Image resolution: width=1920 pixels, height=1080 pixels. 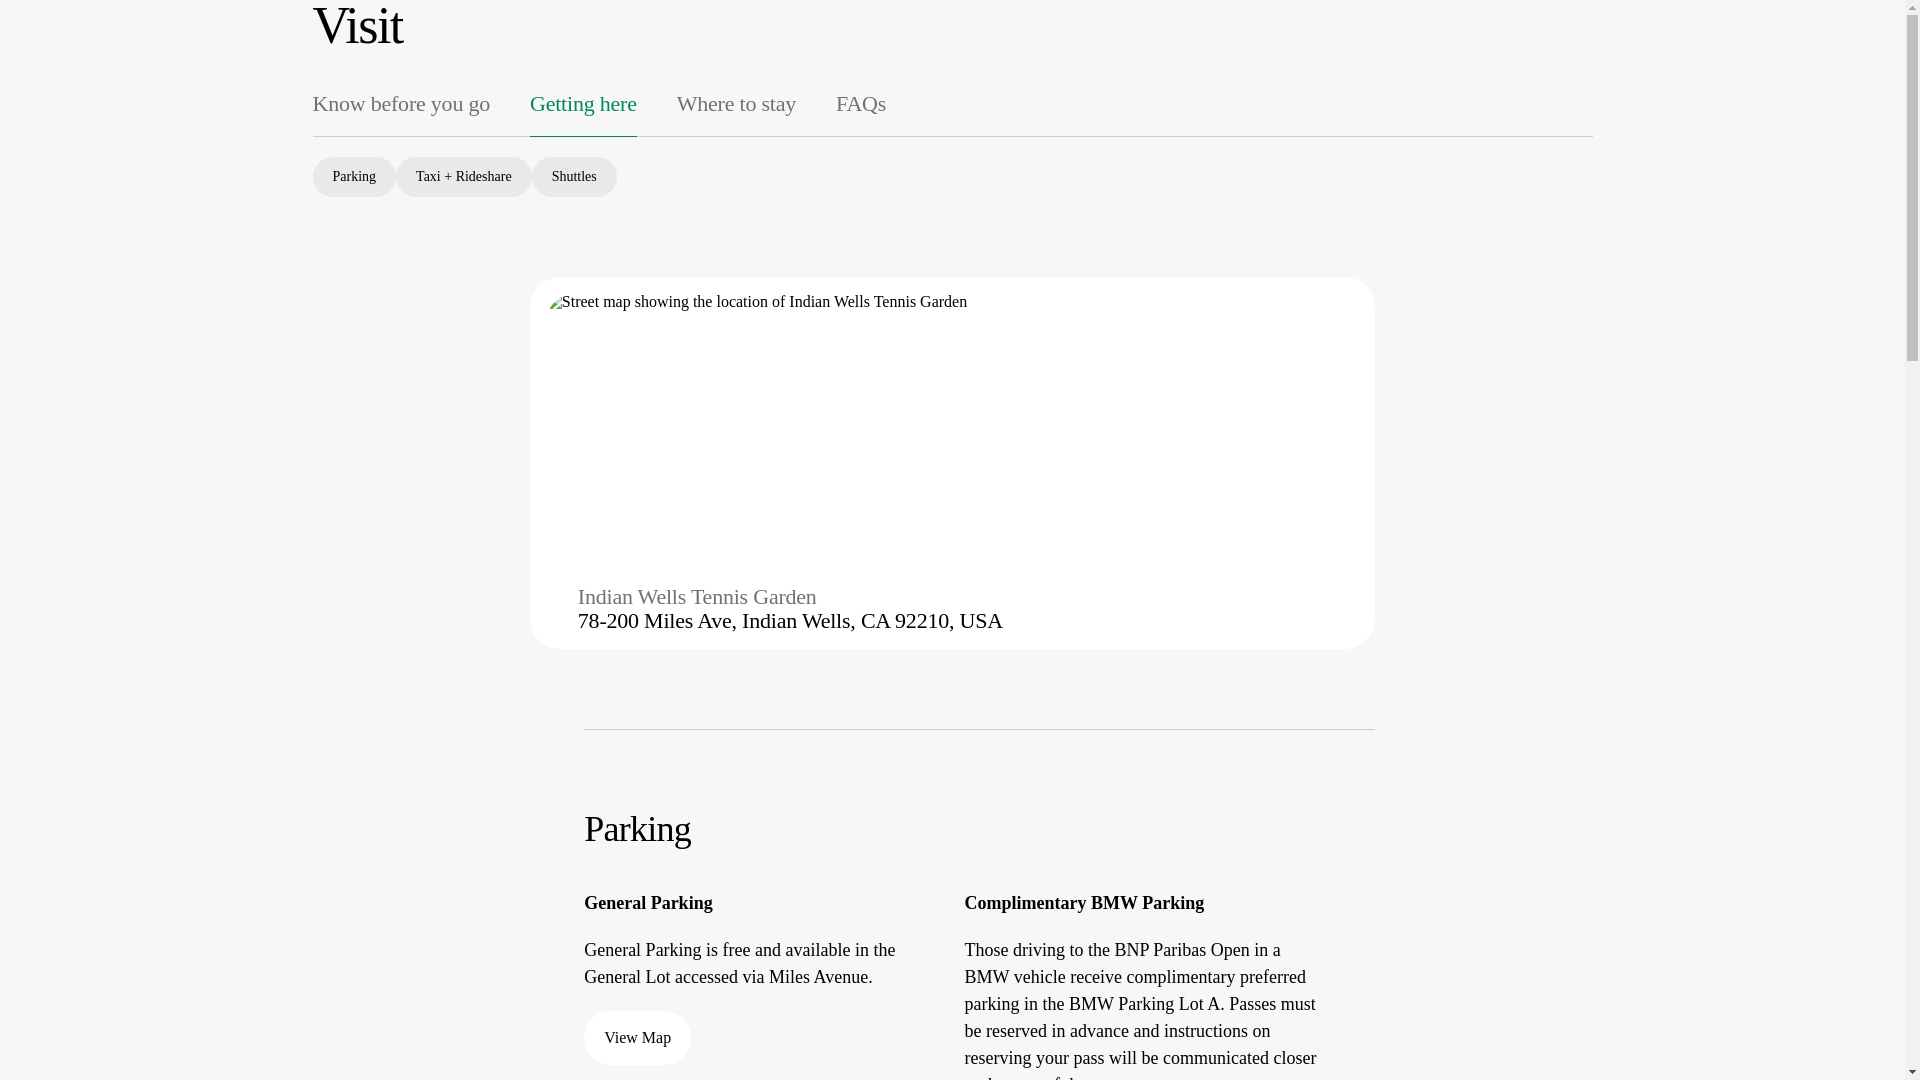 I want to click on Know before you go, so click(x=400, y=103).